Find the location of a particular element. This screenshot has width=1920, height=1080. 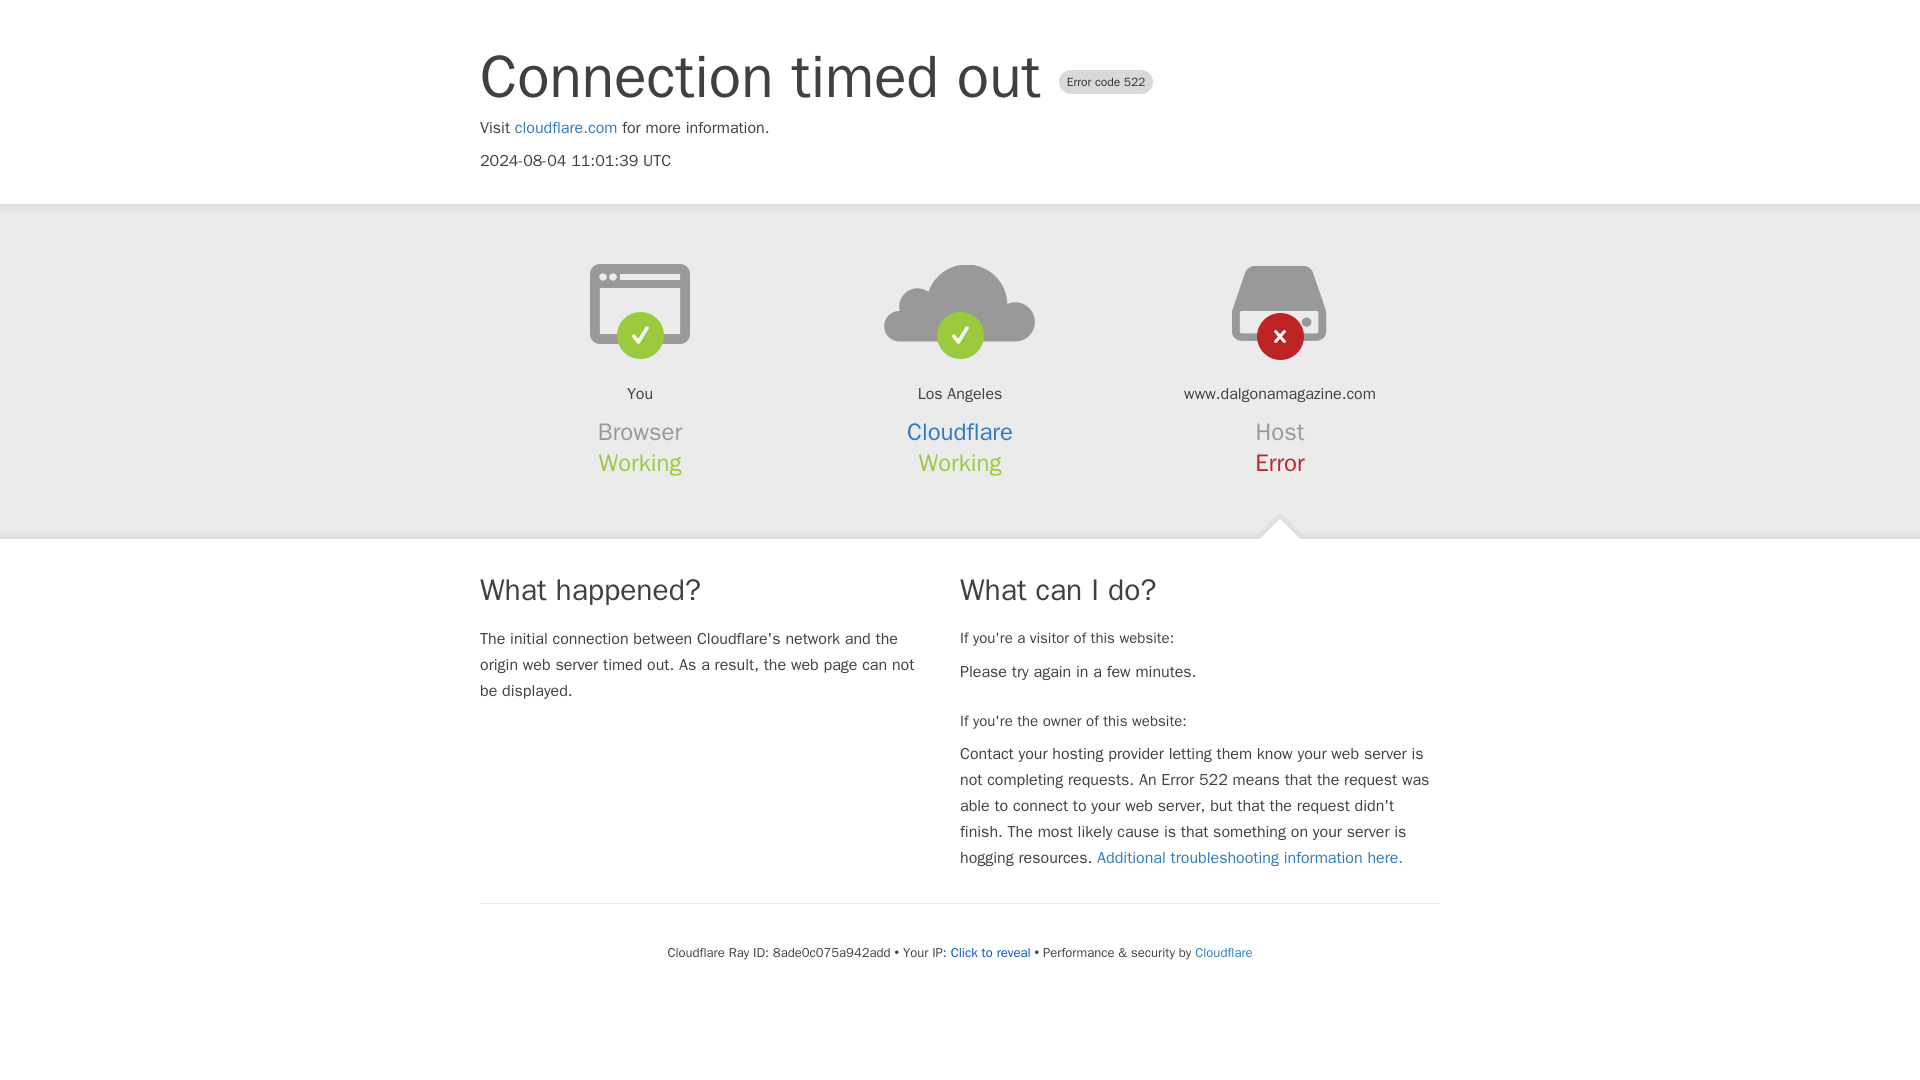

Cloudflare is located at coordinates (1222, 952).